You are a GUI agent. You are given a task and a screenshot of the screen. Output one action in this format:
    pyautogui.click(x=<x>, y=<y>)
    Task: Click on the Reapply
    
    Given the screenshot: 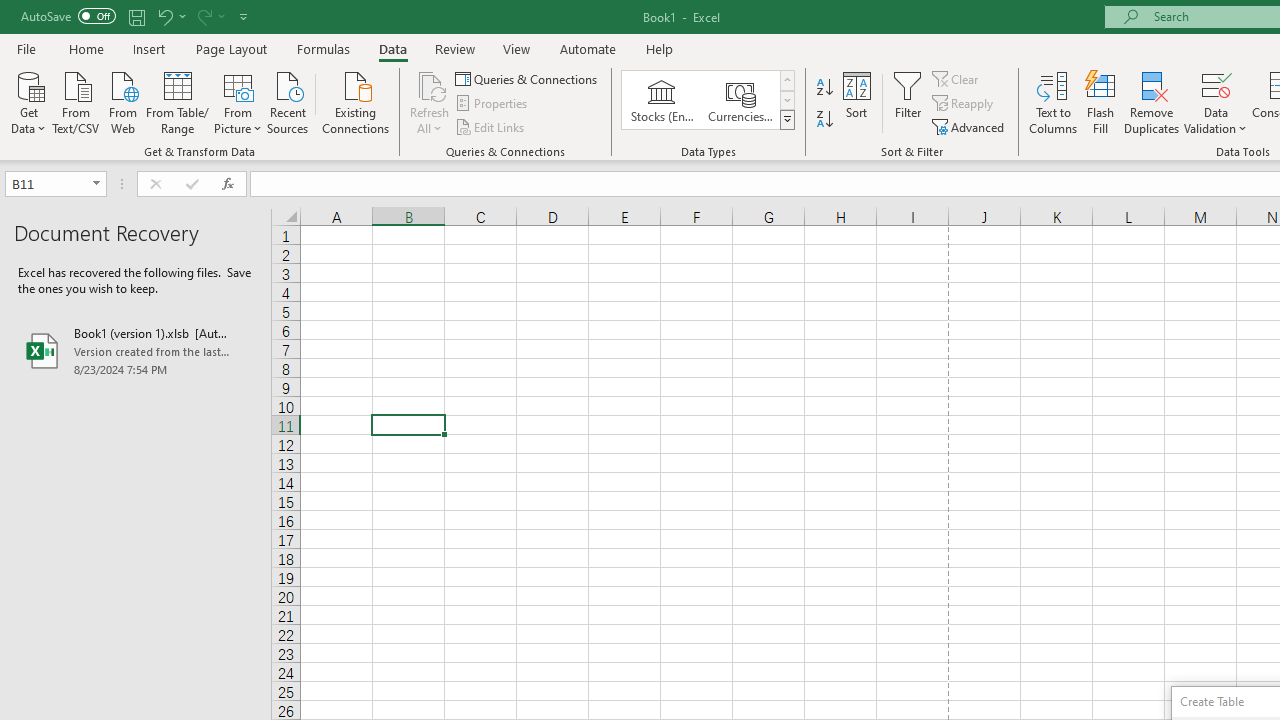 What is the action you would take?
    pyautogui.click(x=964, y=104)
    